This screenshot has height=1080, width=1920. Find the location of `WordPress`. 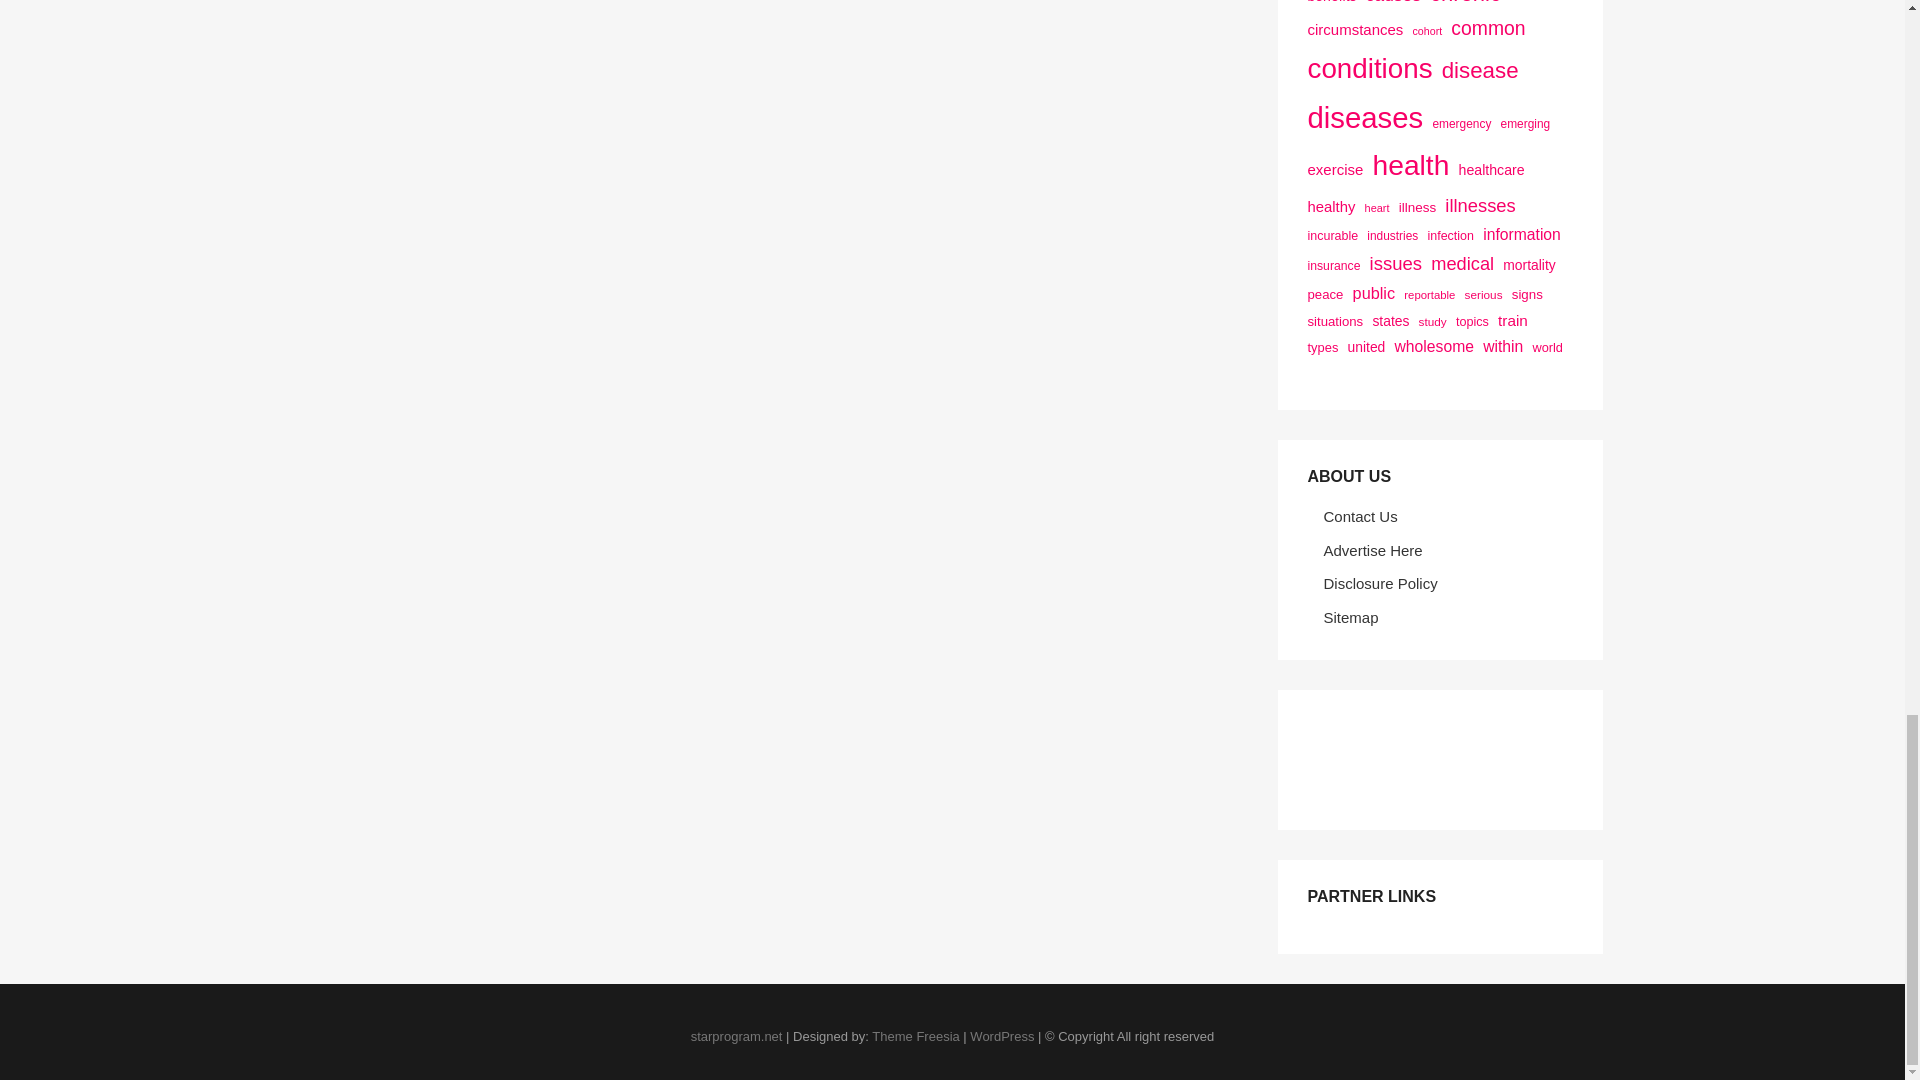

WordPress is located at coordinates (1002, 1036).